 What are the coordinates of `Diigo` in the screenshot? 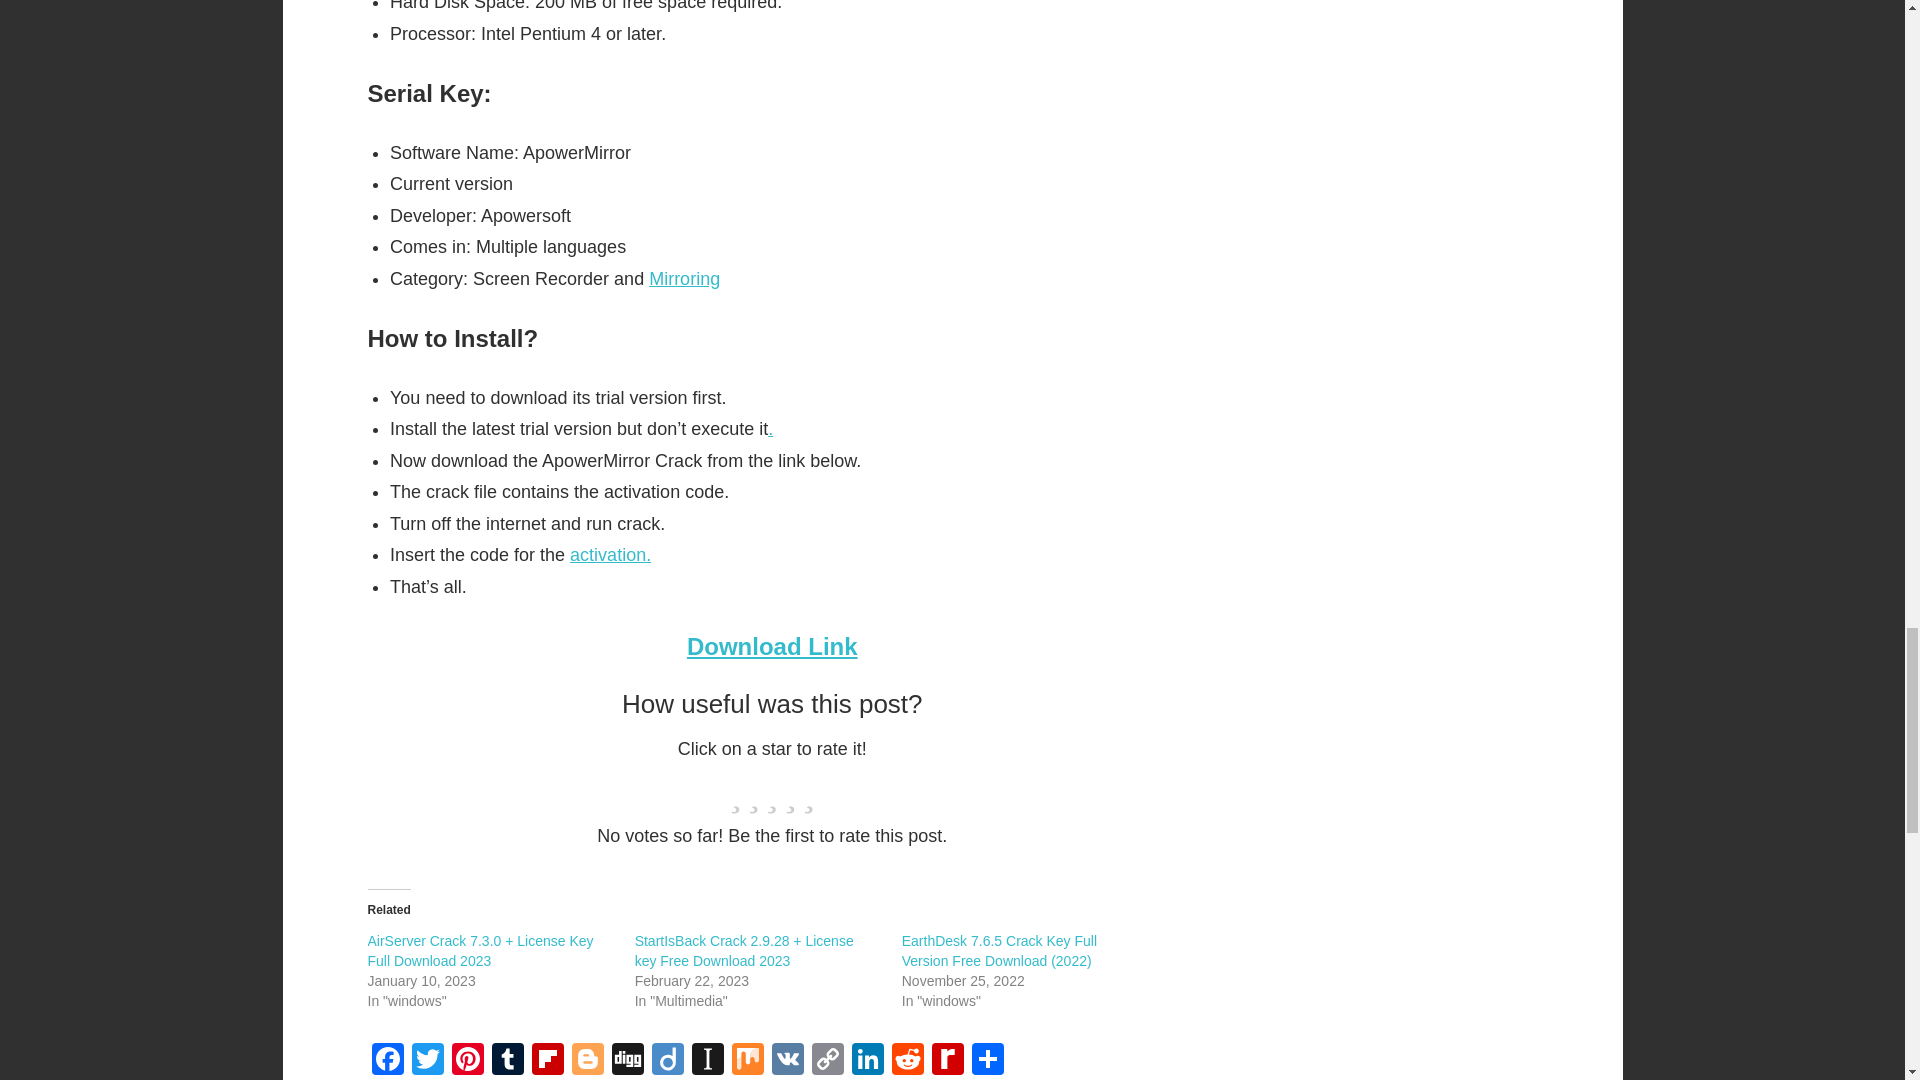 It's located at (668, 1062).